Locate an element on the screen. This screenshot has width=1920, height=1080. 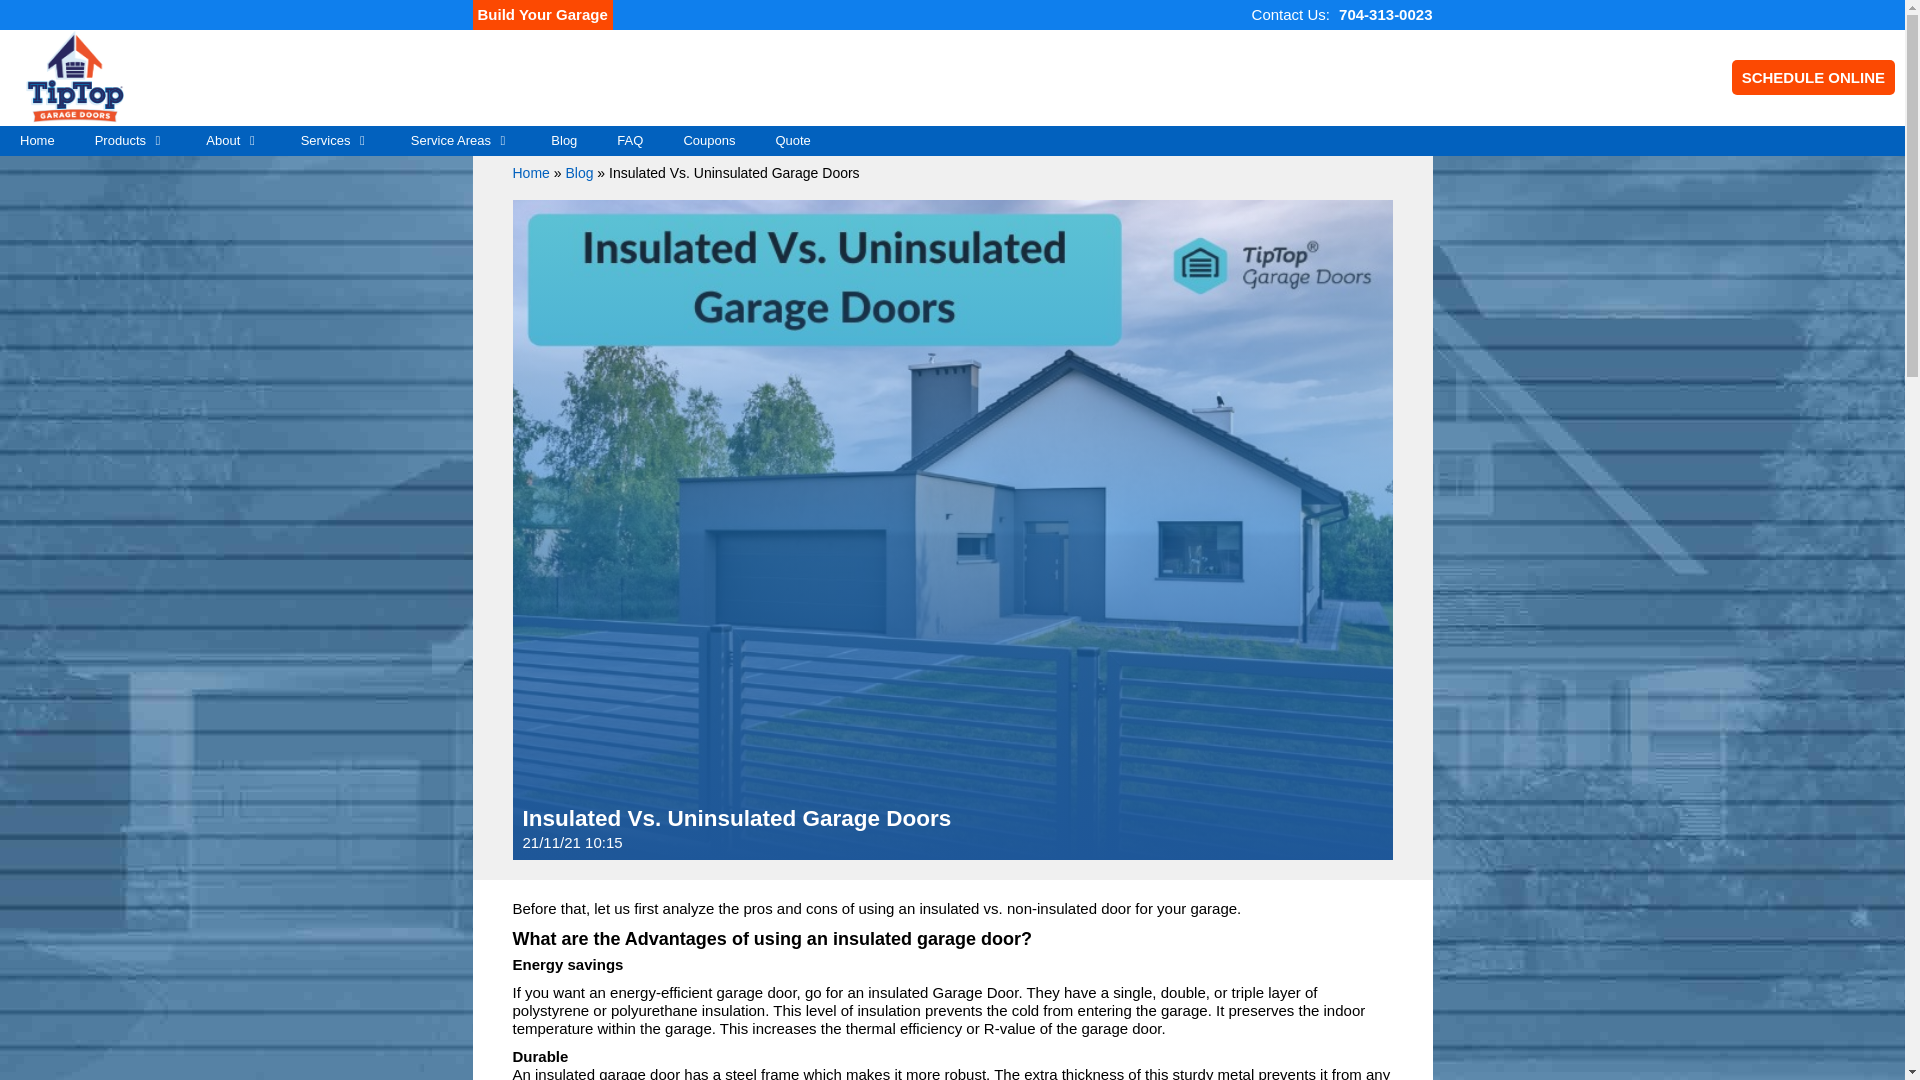
Blog is located at coordinates (578, 173).